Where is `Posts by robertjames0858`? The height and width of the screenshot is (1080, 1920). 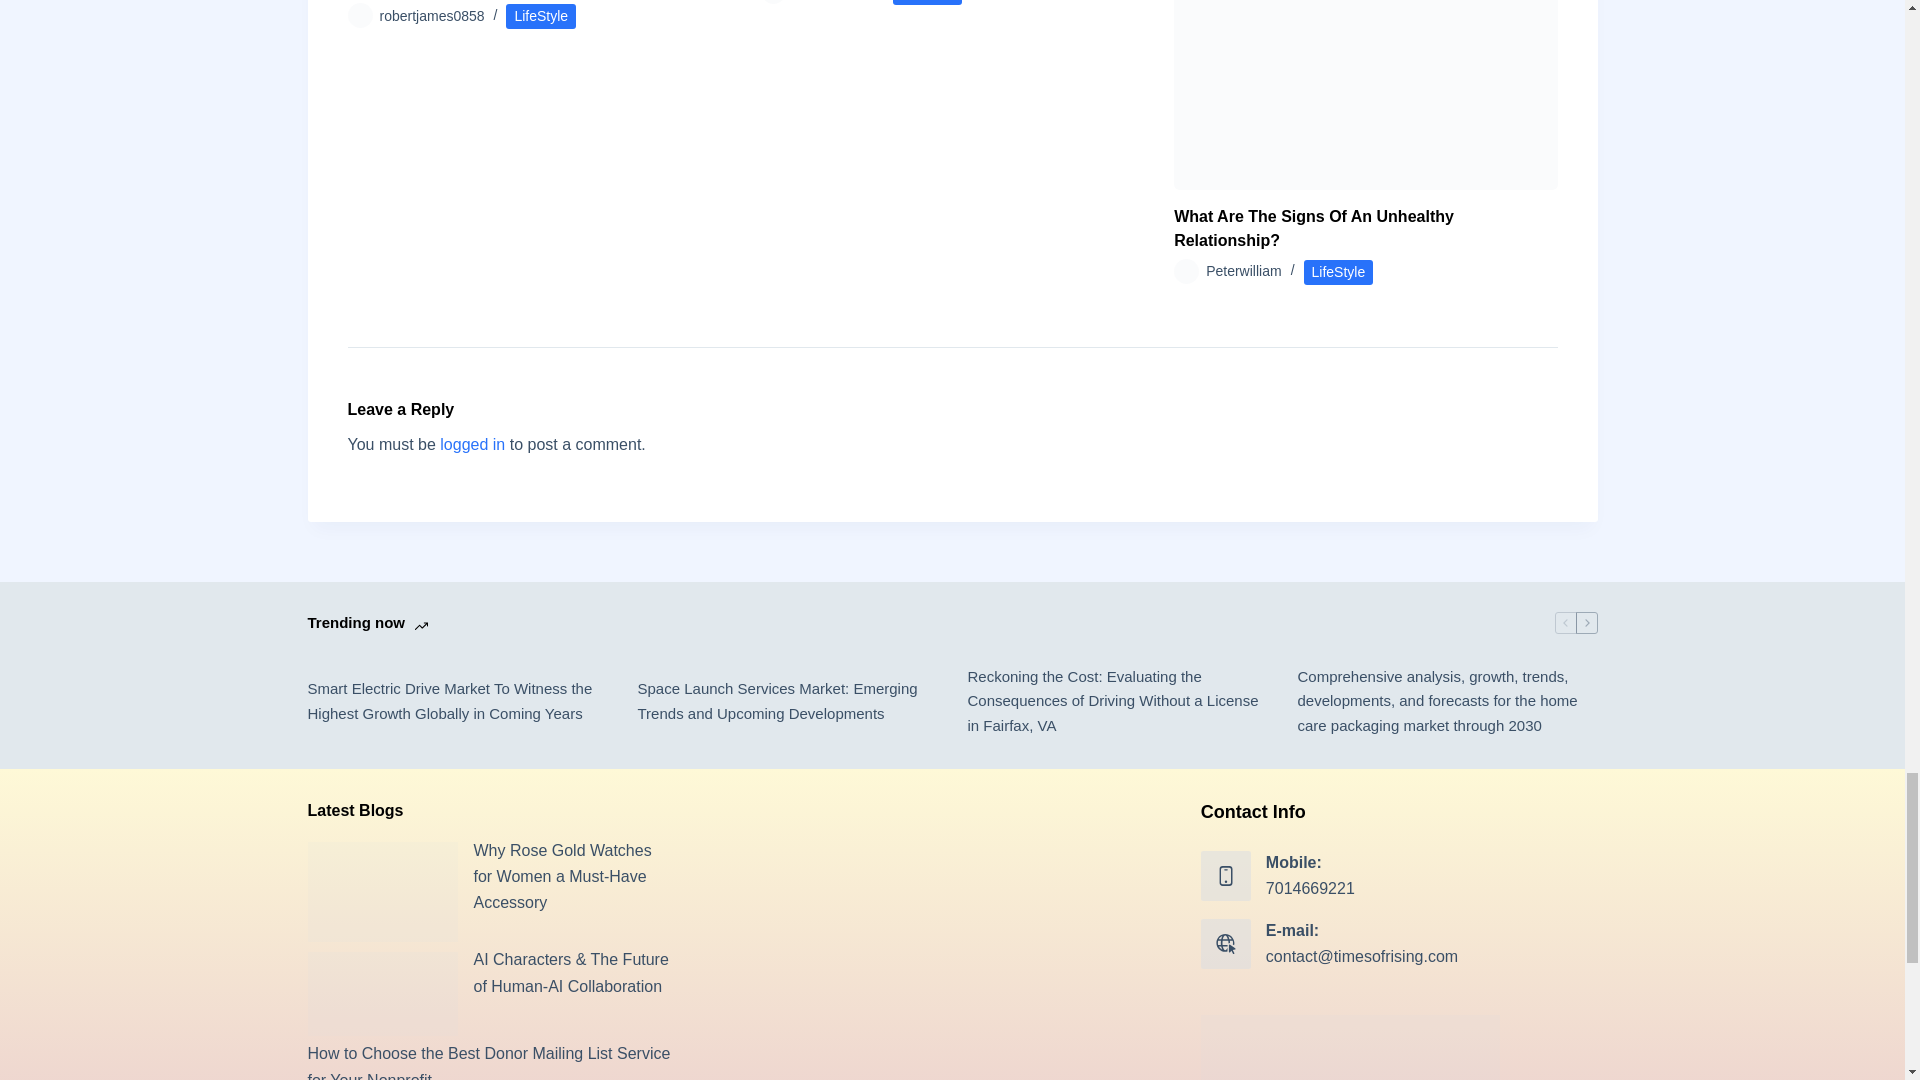 Posts by robertjames0858 is located at coordinates (432, 15).